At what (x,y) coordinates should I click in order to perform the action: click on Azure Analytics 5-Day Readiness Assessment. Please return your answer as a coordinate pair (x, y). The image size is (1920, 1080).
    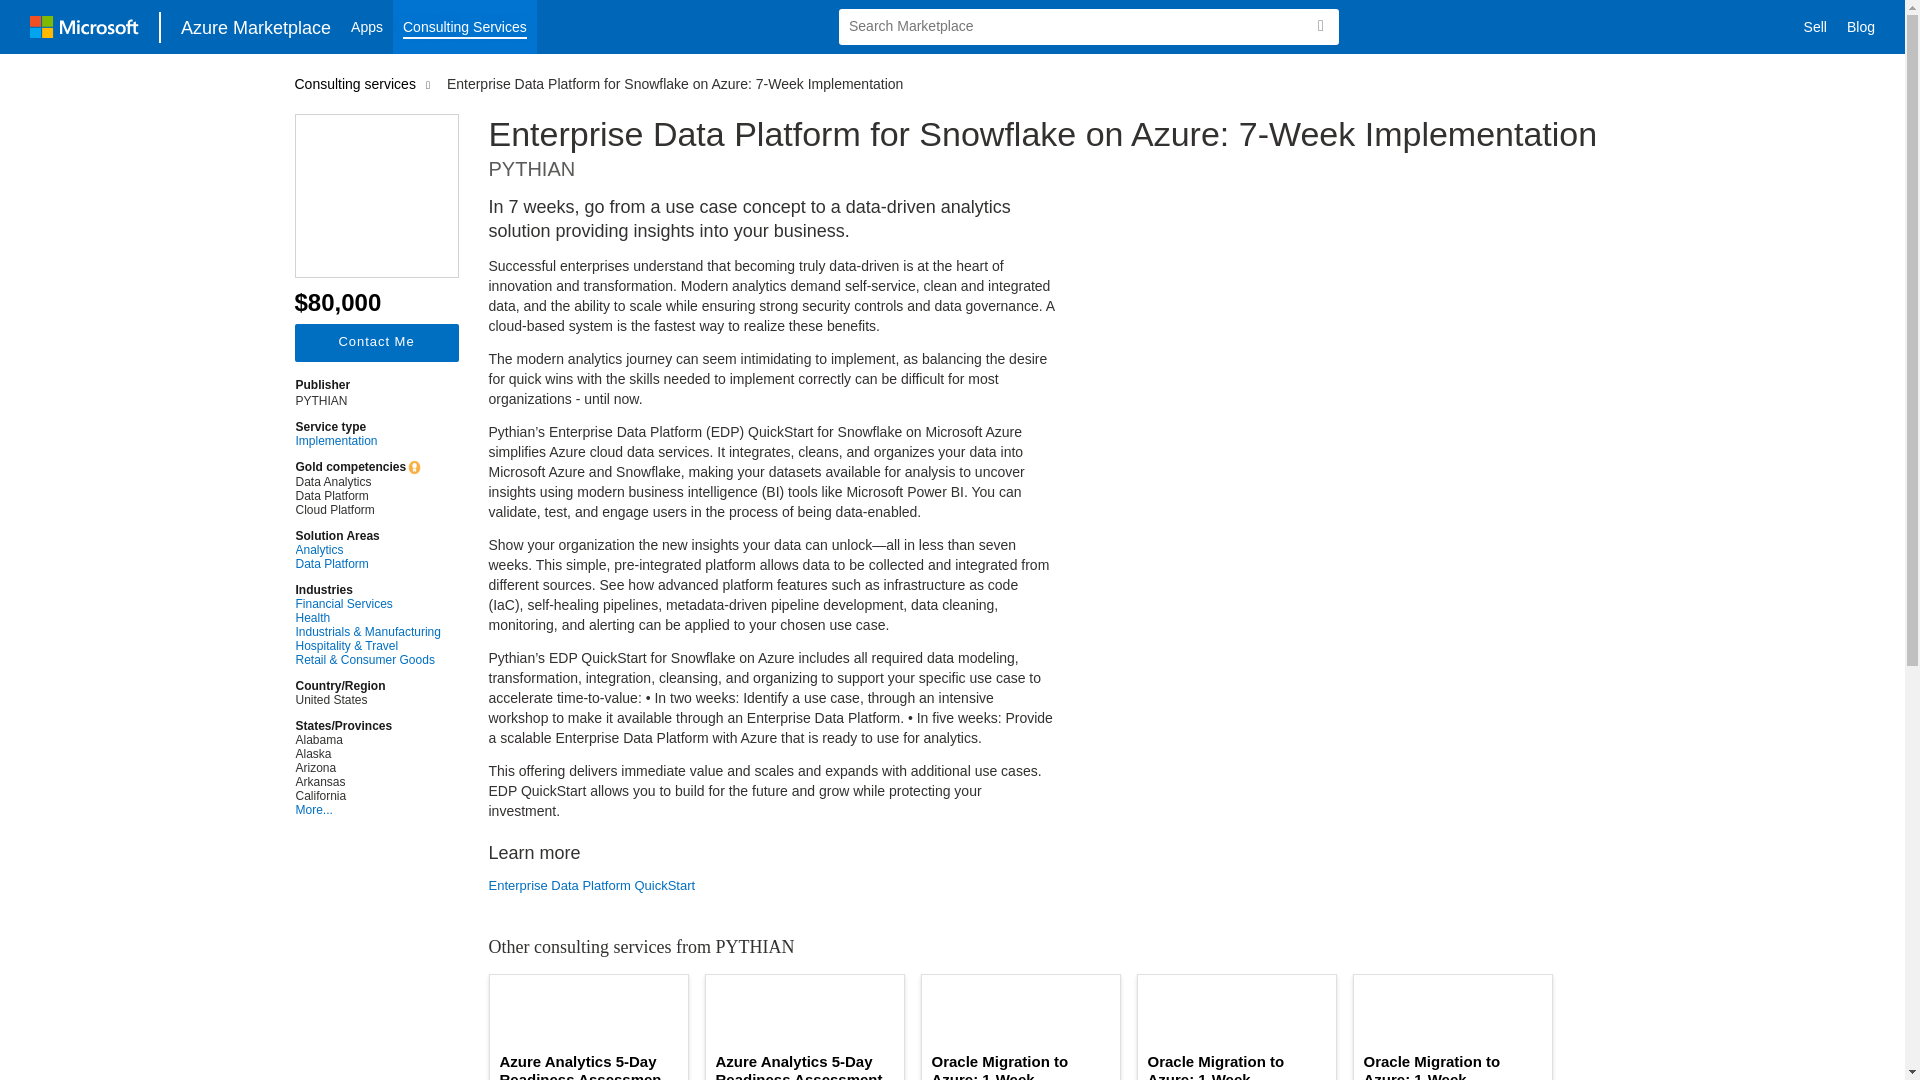
    Looking at the image, I should click on (805, 1066).